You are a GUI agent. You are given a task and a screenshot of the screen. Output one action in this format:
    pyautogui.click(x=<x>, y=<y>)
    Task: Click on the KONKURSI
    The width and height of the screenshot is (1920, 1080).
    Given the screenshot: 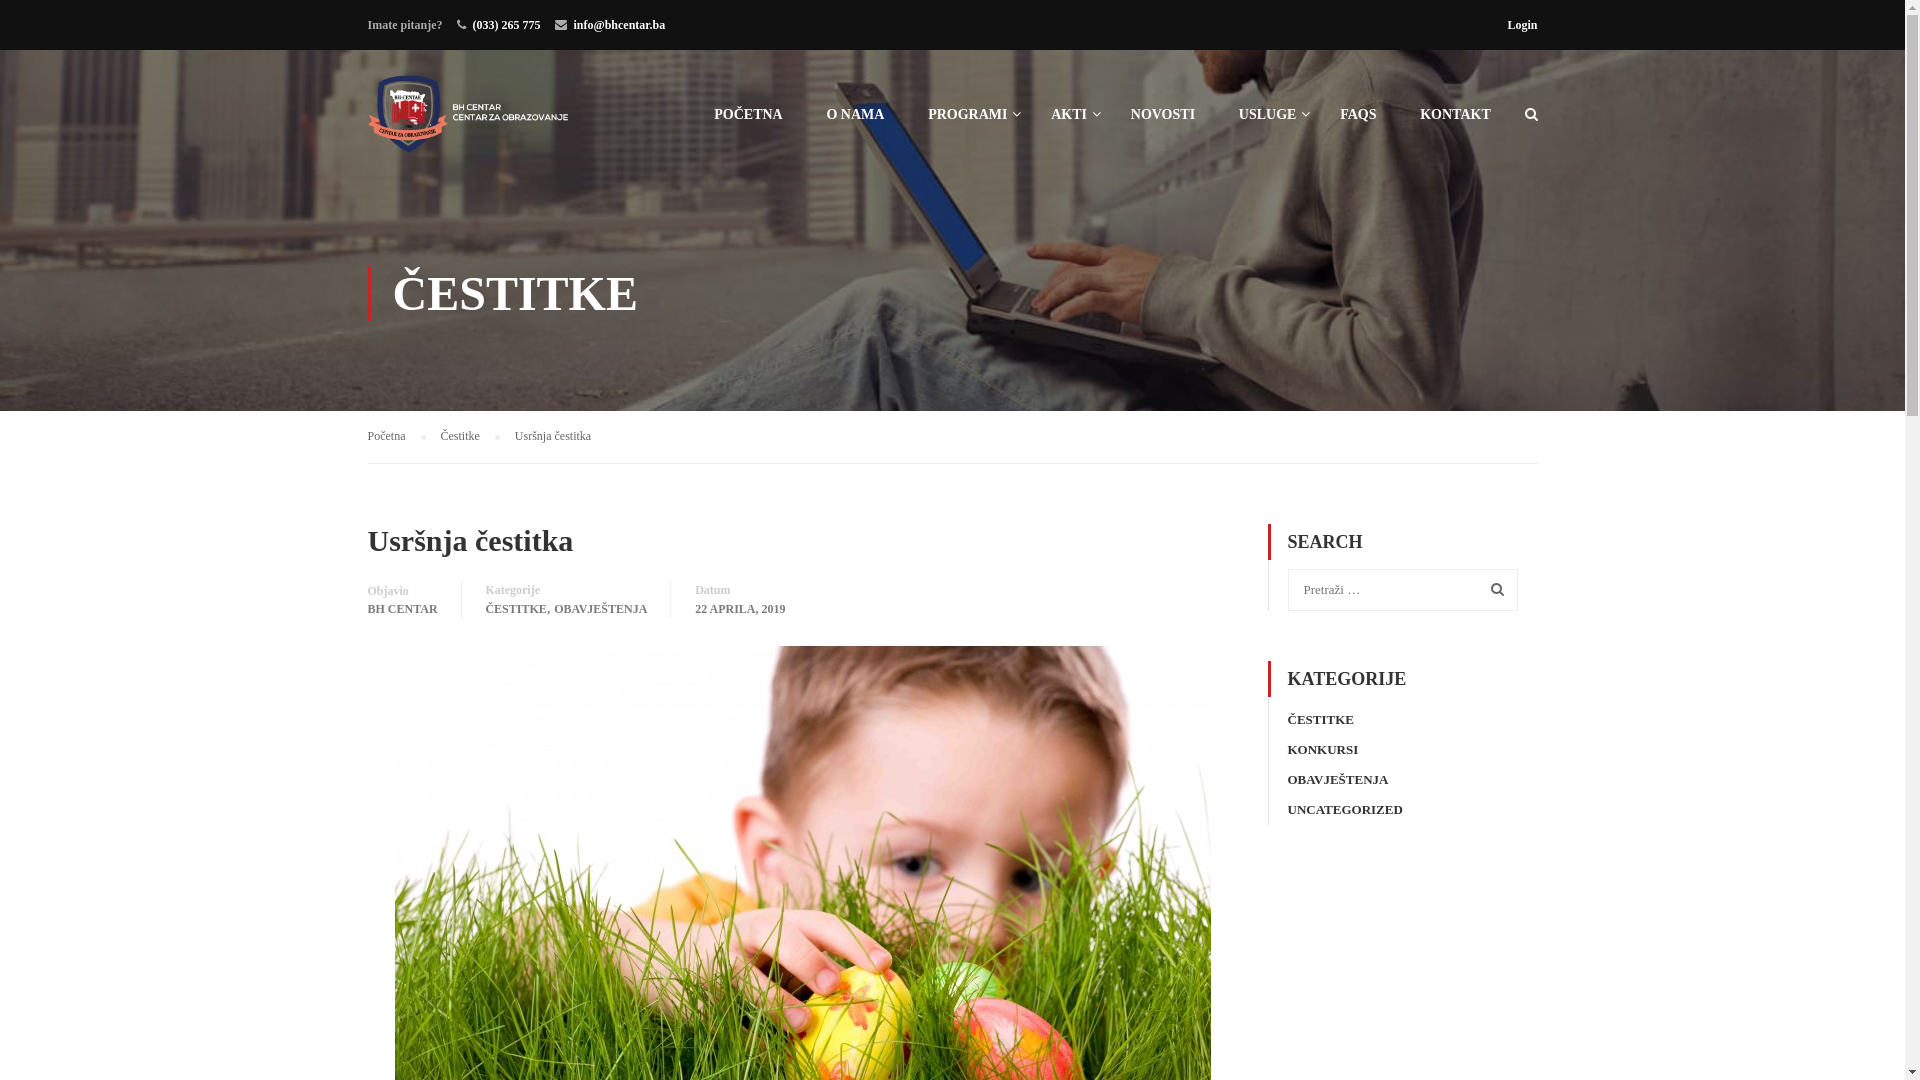 What is the action you would take?
    pyautogui.click(x=1324, y=750)
    